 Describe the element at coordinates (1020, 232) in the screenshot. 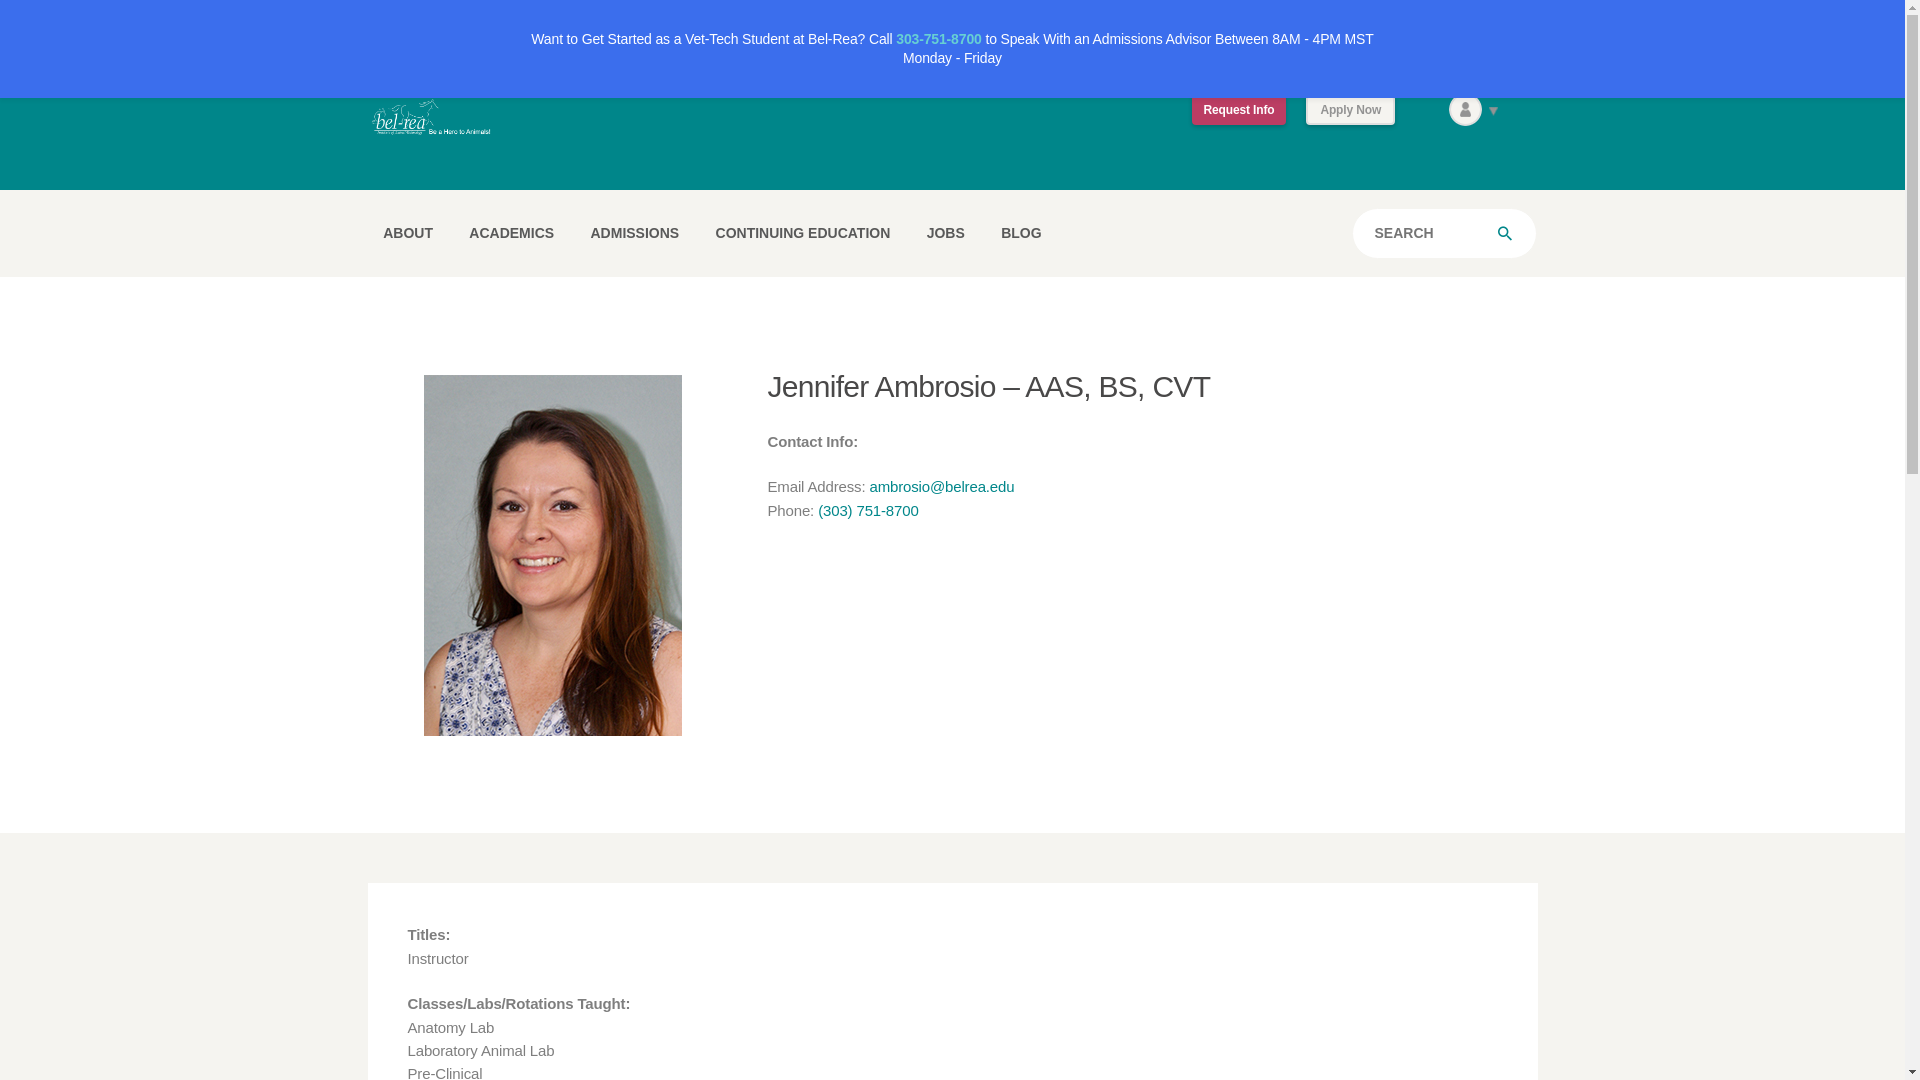

I see `BLOG` at that location.